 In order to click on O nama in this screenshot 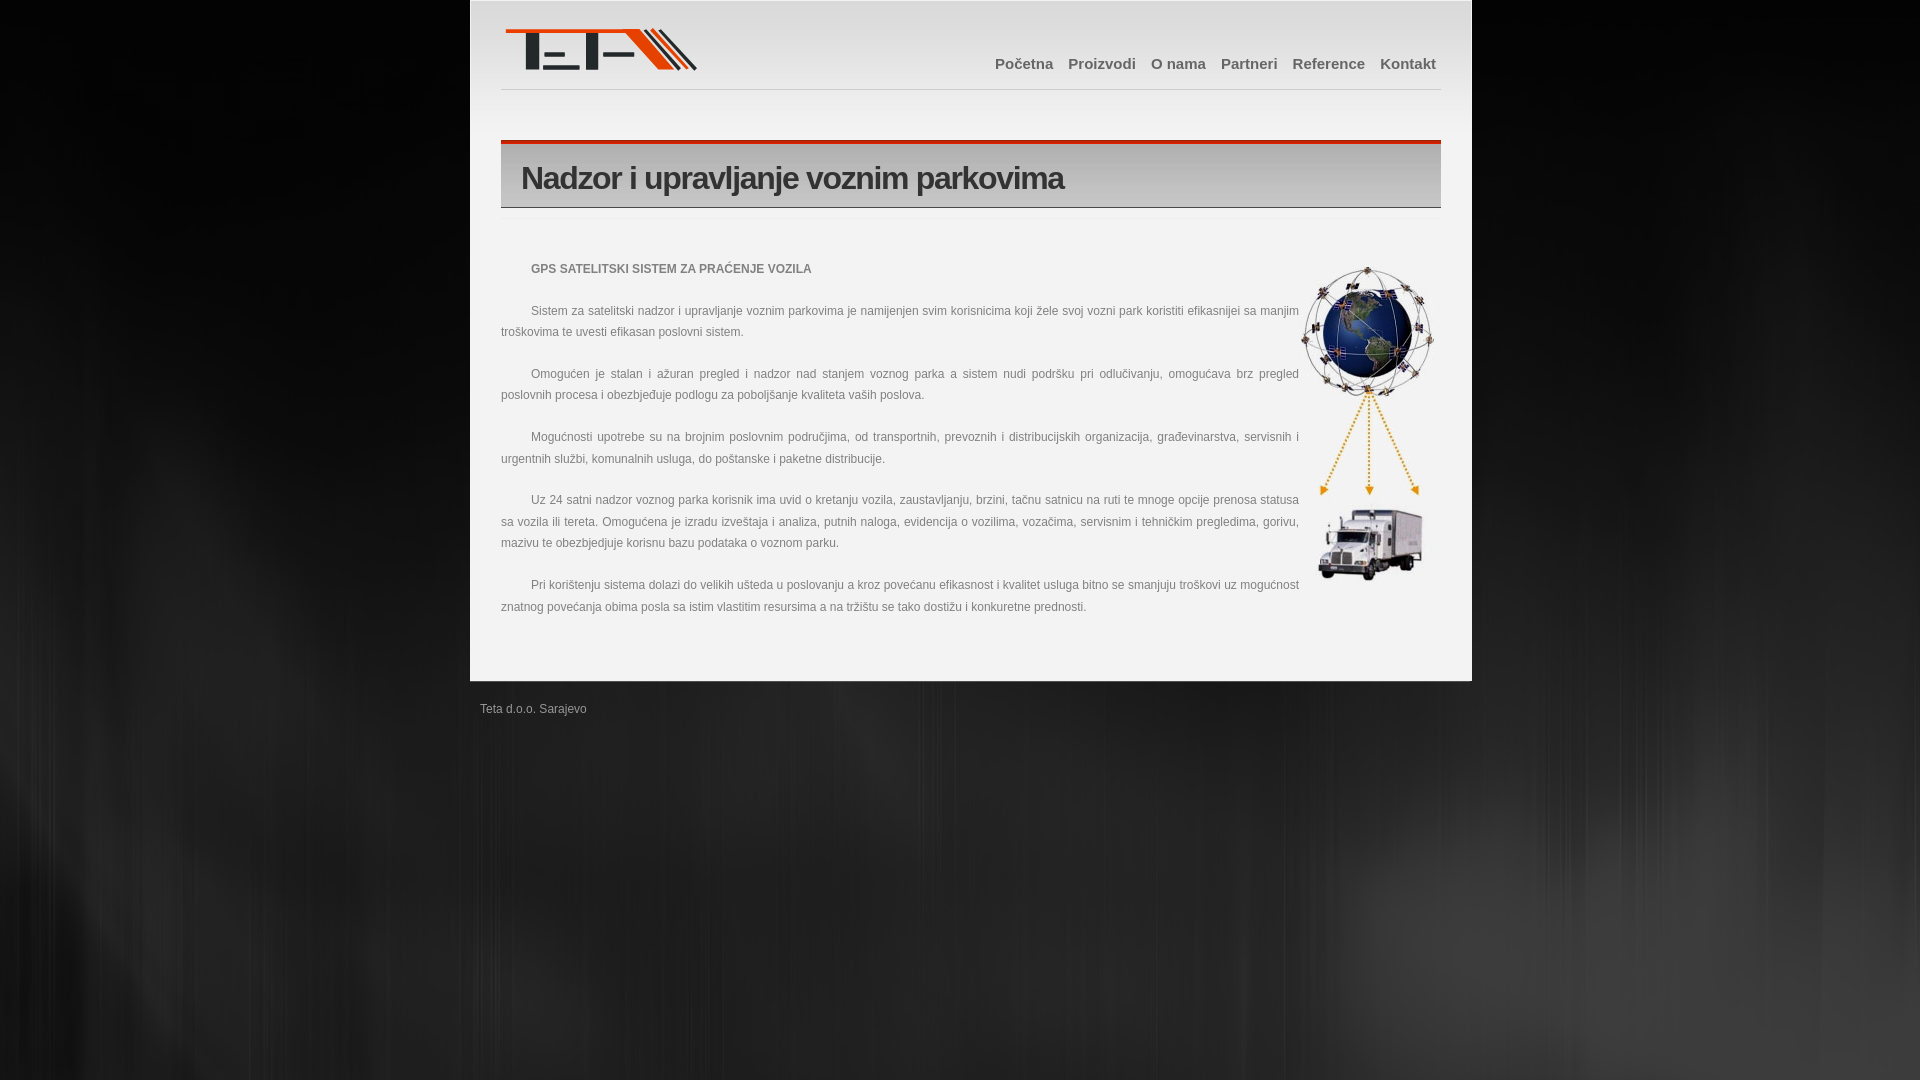, I will do `click(1178, 64)`.